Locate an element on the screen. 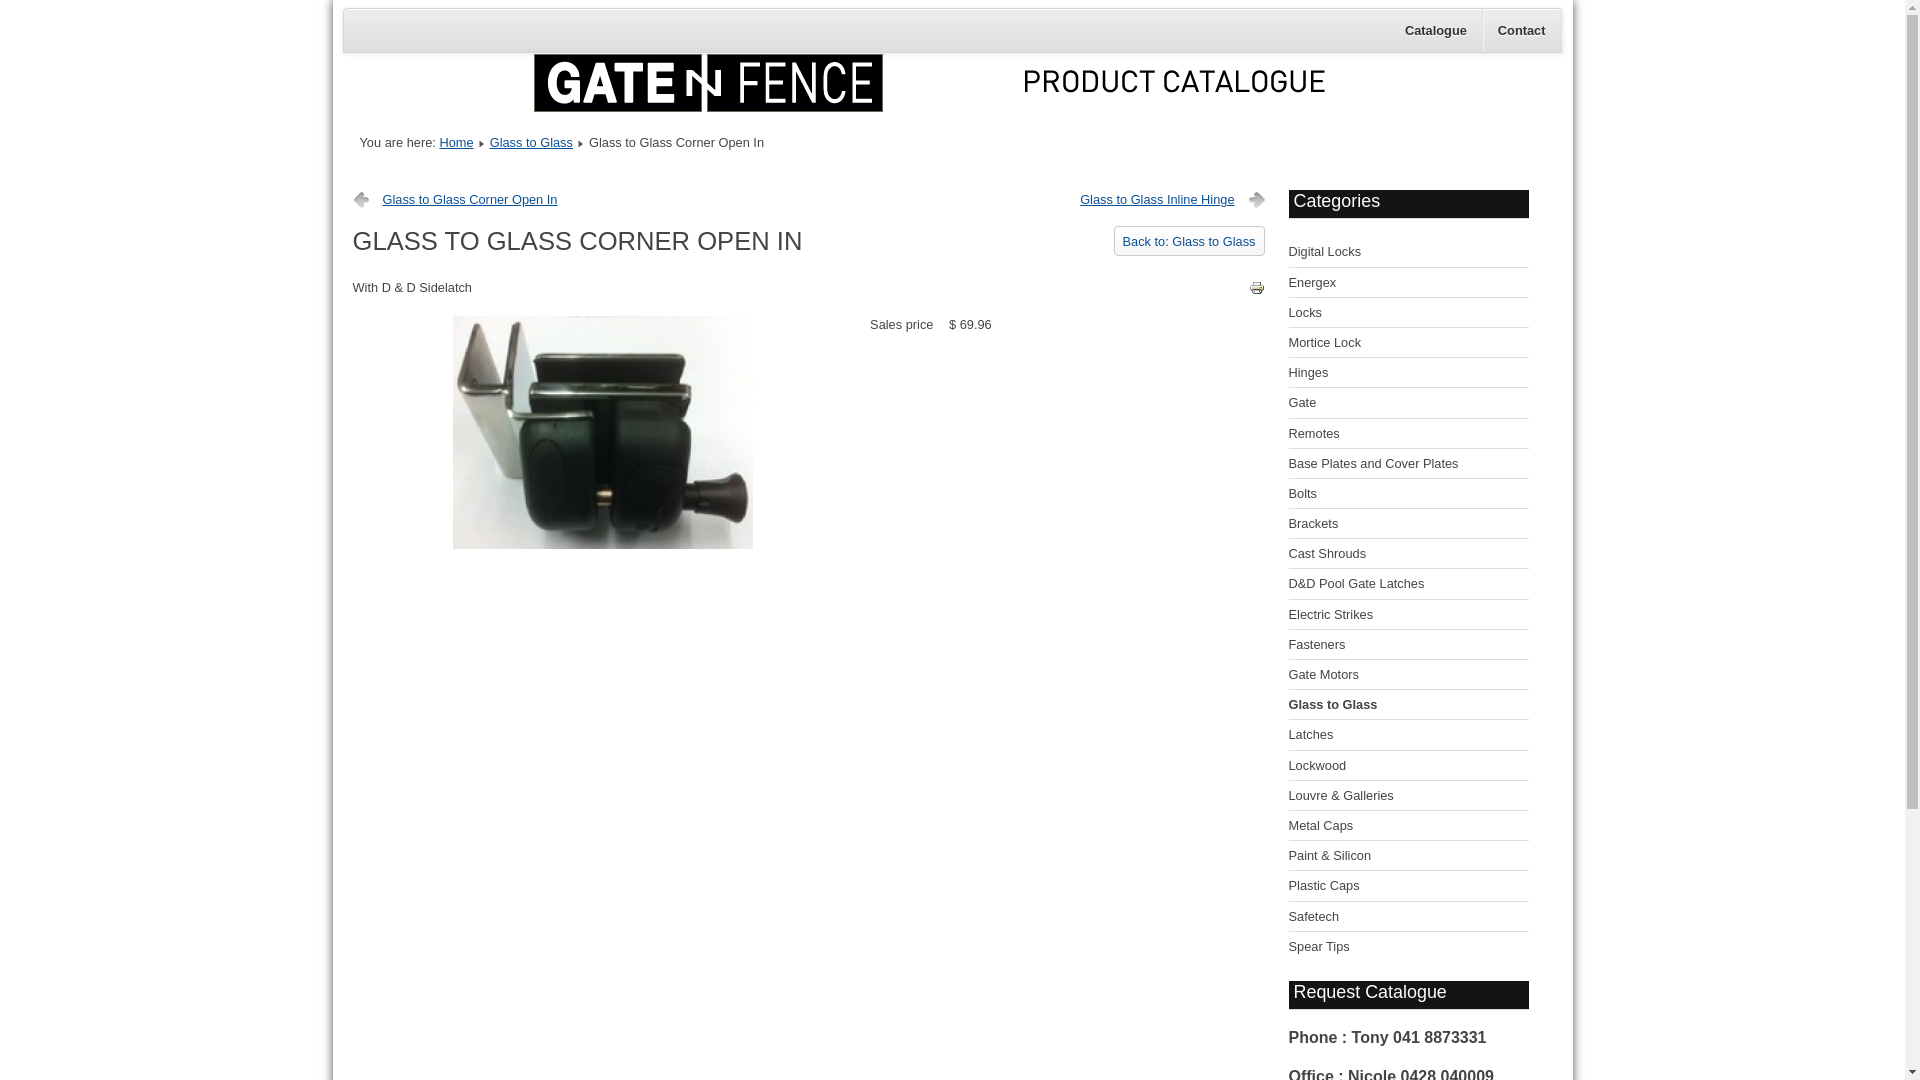 The height and width of the screenshot is (1080, 1920). Mortice Lock is located at coordinates (1408, 343).